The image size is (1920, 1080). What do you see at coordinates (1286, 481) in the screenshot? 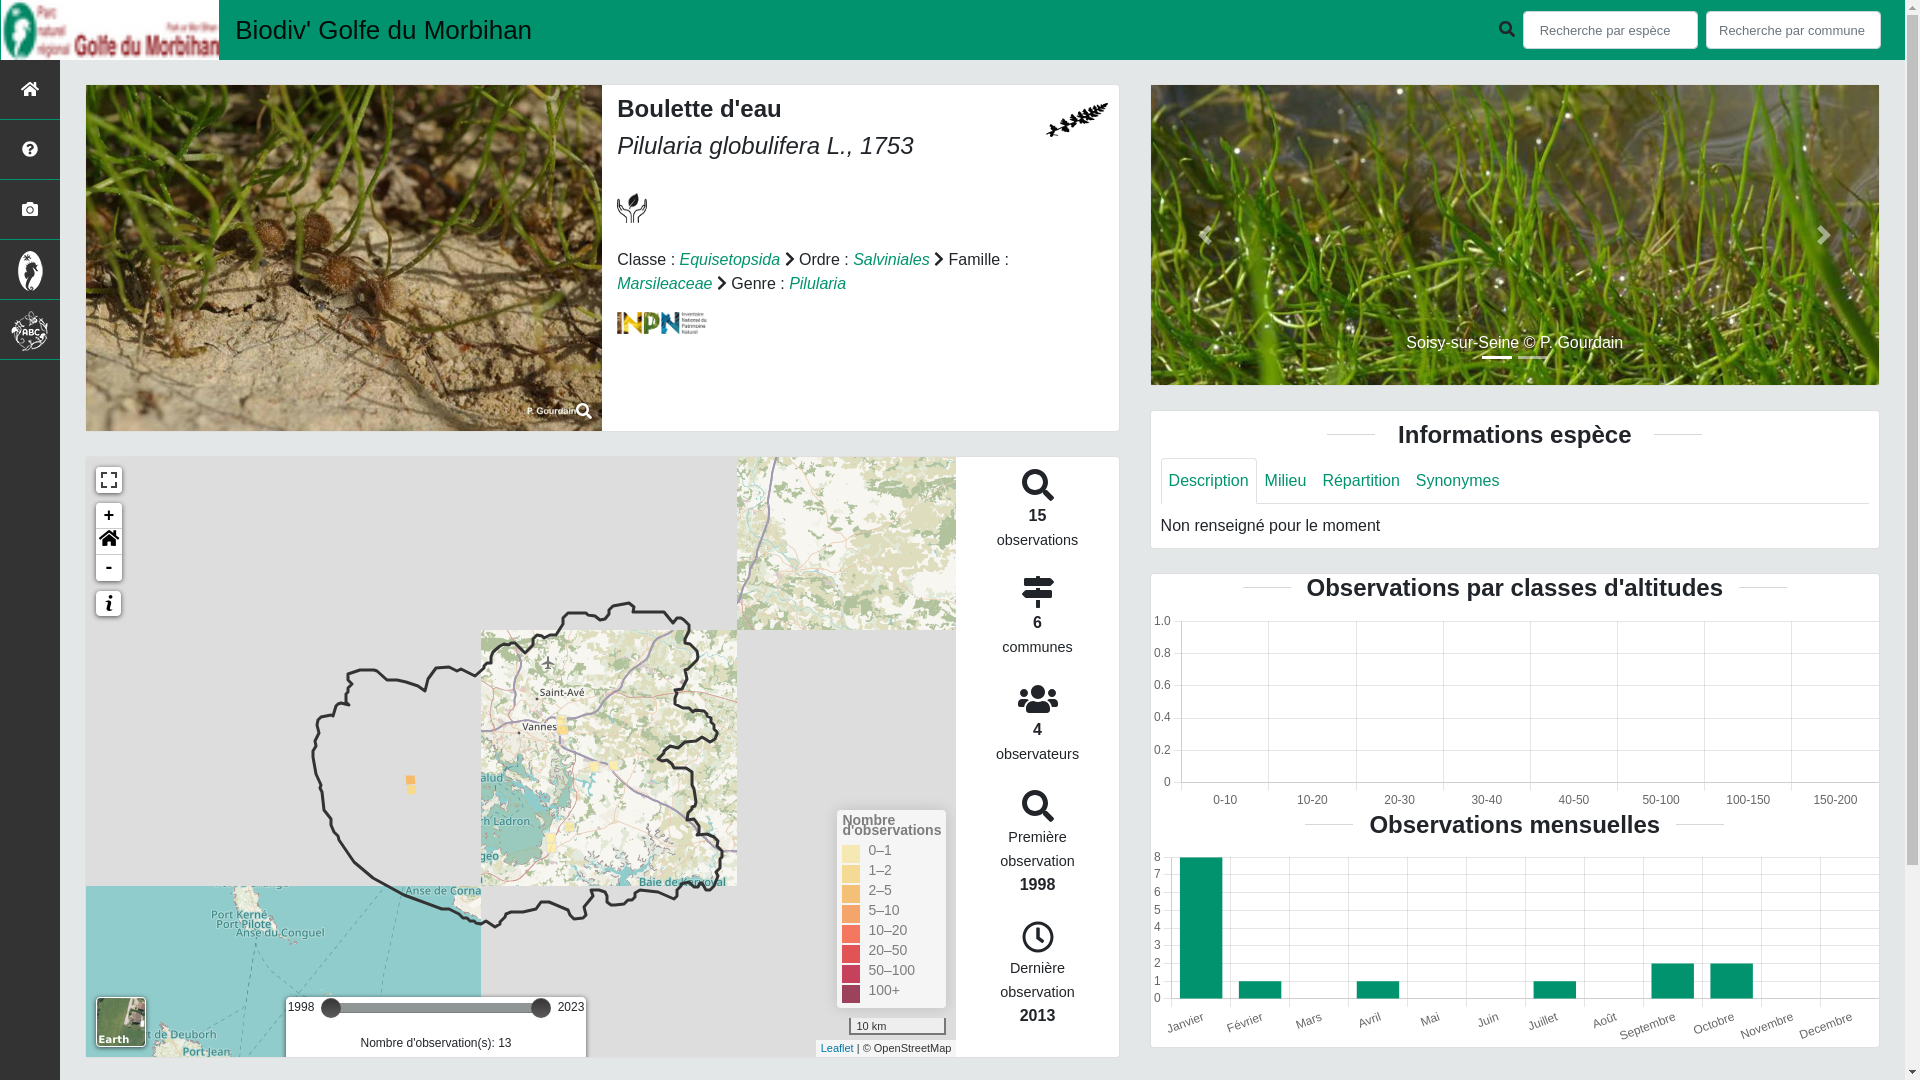
I see `Milieu` at bounding box center [1286, 481].